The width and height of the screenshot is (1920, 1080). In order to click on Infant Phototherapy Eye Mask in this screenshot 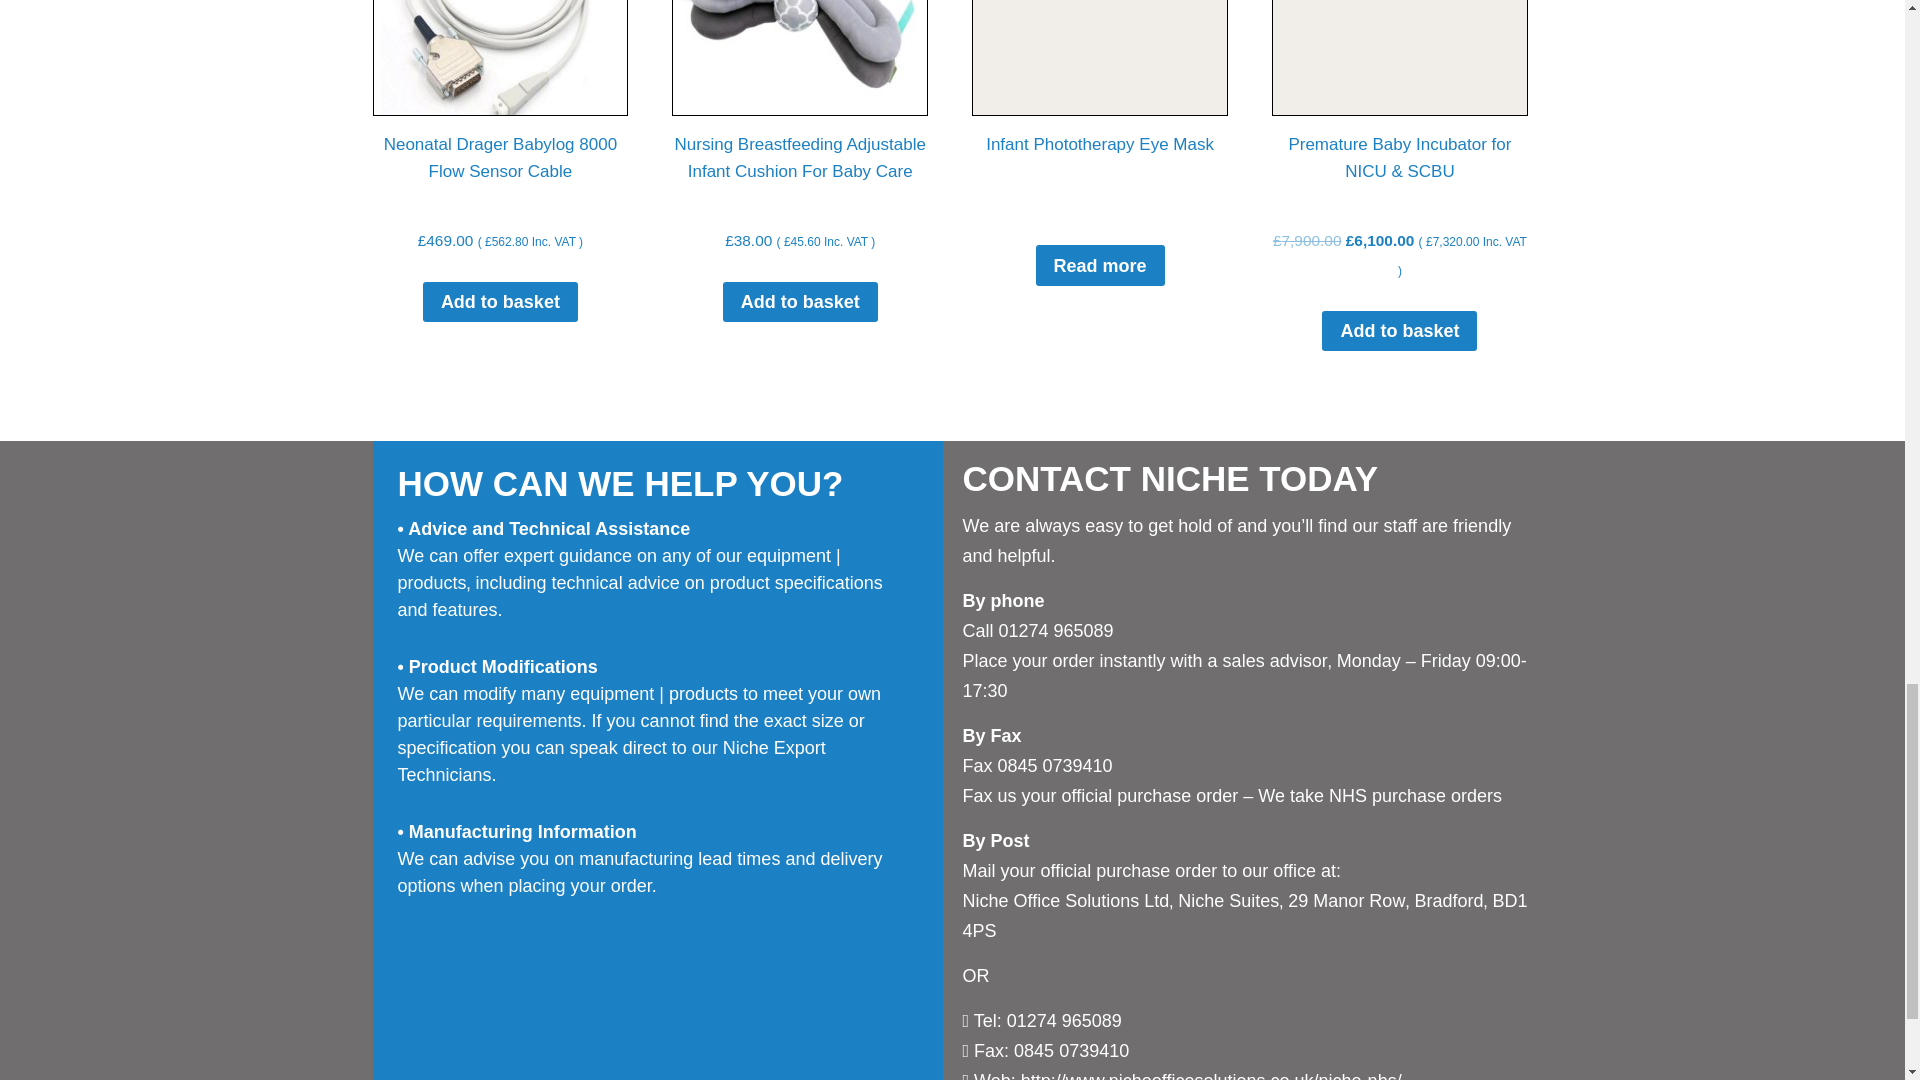, I will do `click(1100, 138)`.